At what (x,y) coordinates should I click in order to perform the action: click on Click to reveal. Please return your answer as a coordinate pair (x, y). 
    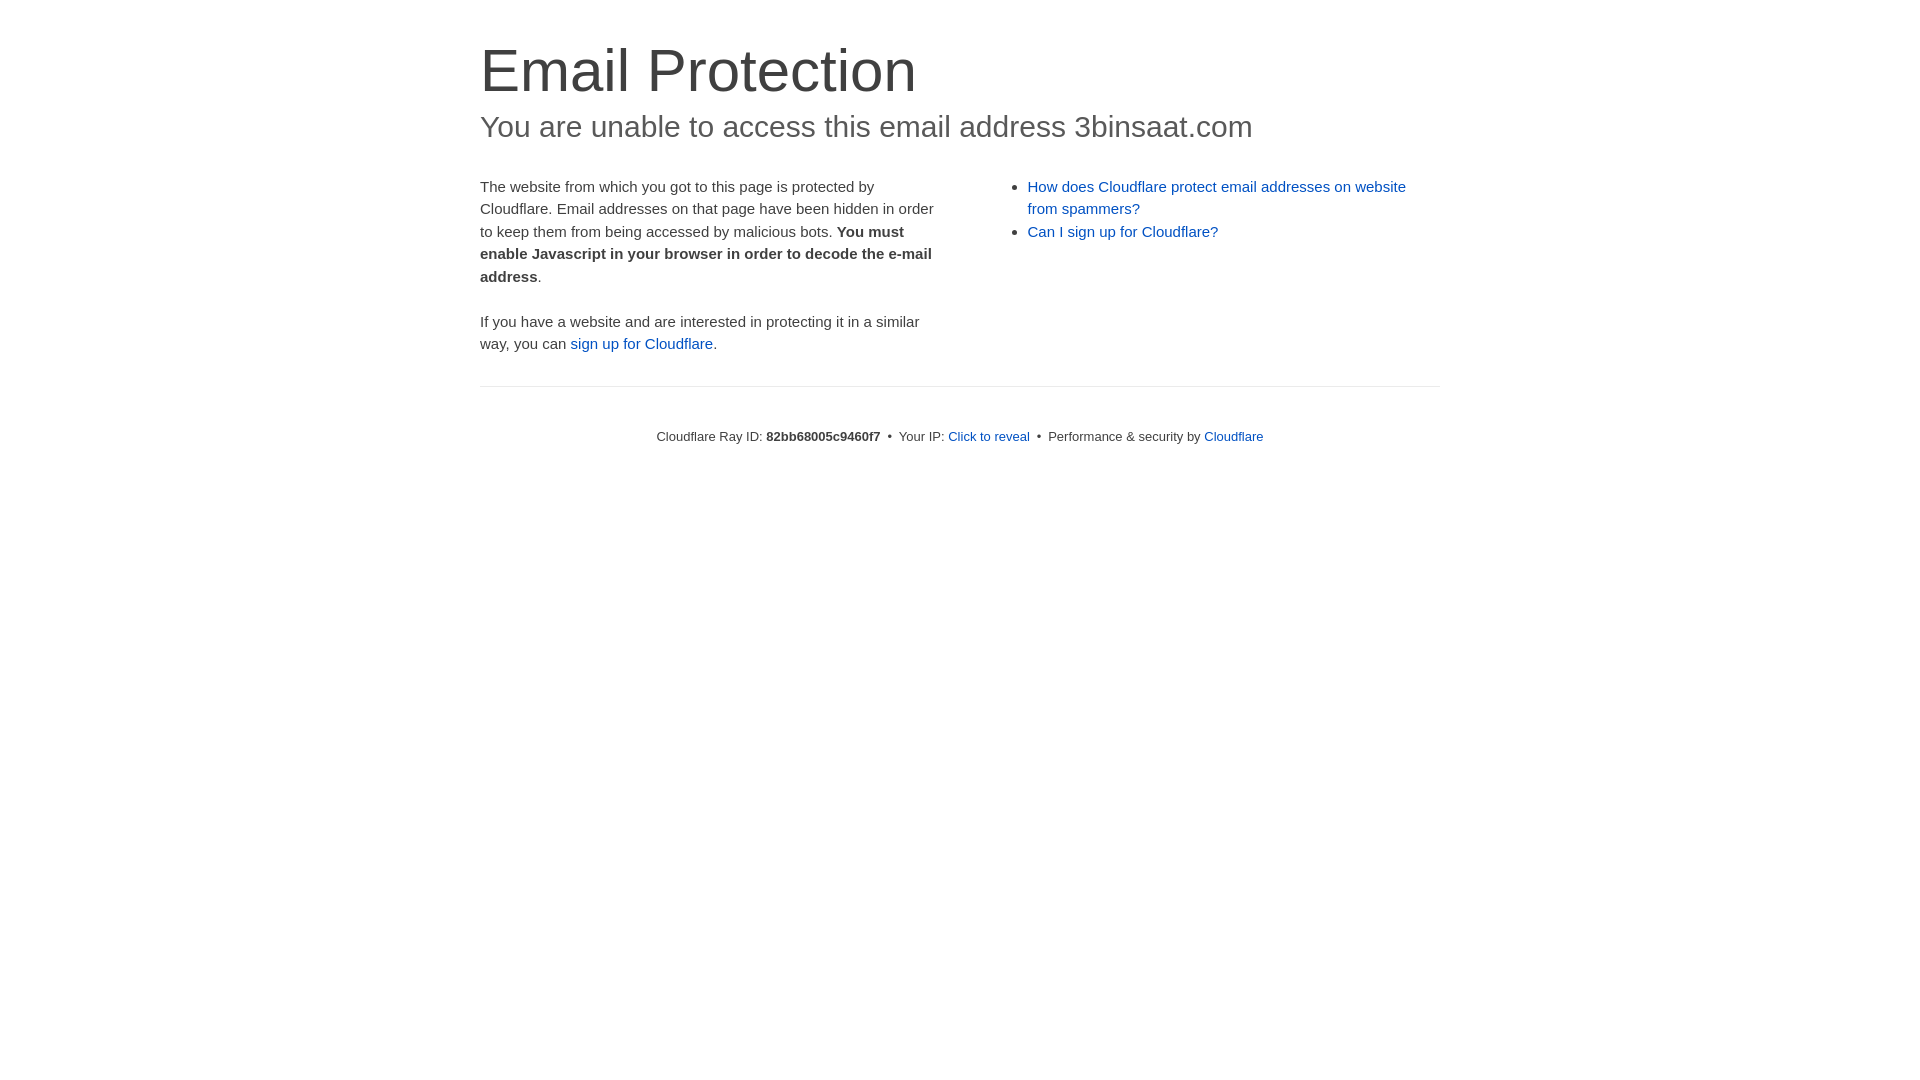
    Looking at the image, I should click on (989, 436).